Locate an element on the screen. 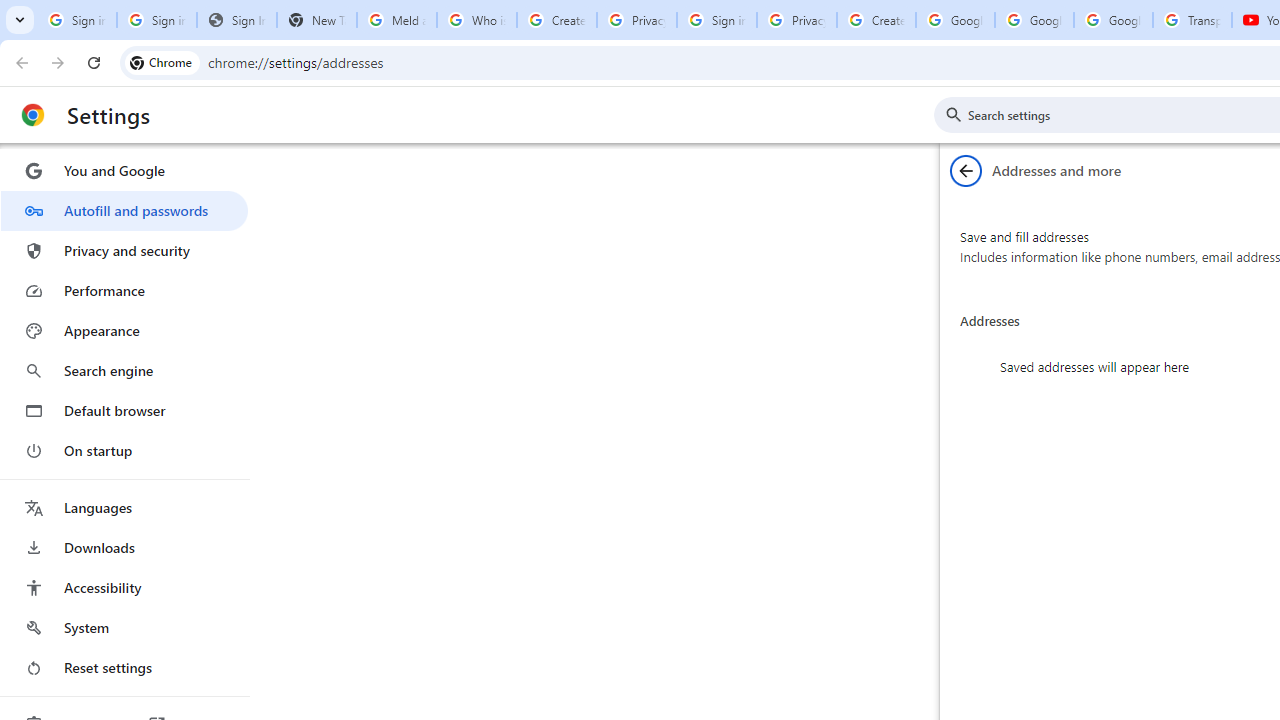 Image resolution: width=1280 pixels, height=720 pixels. Rules is located at coordinates (1038, 126).